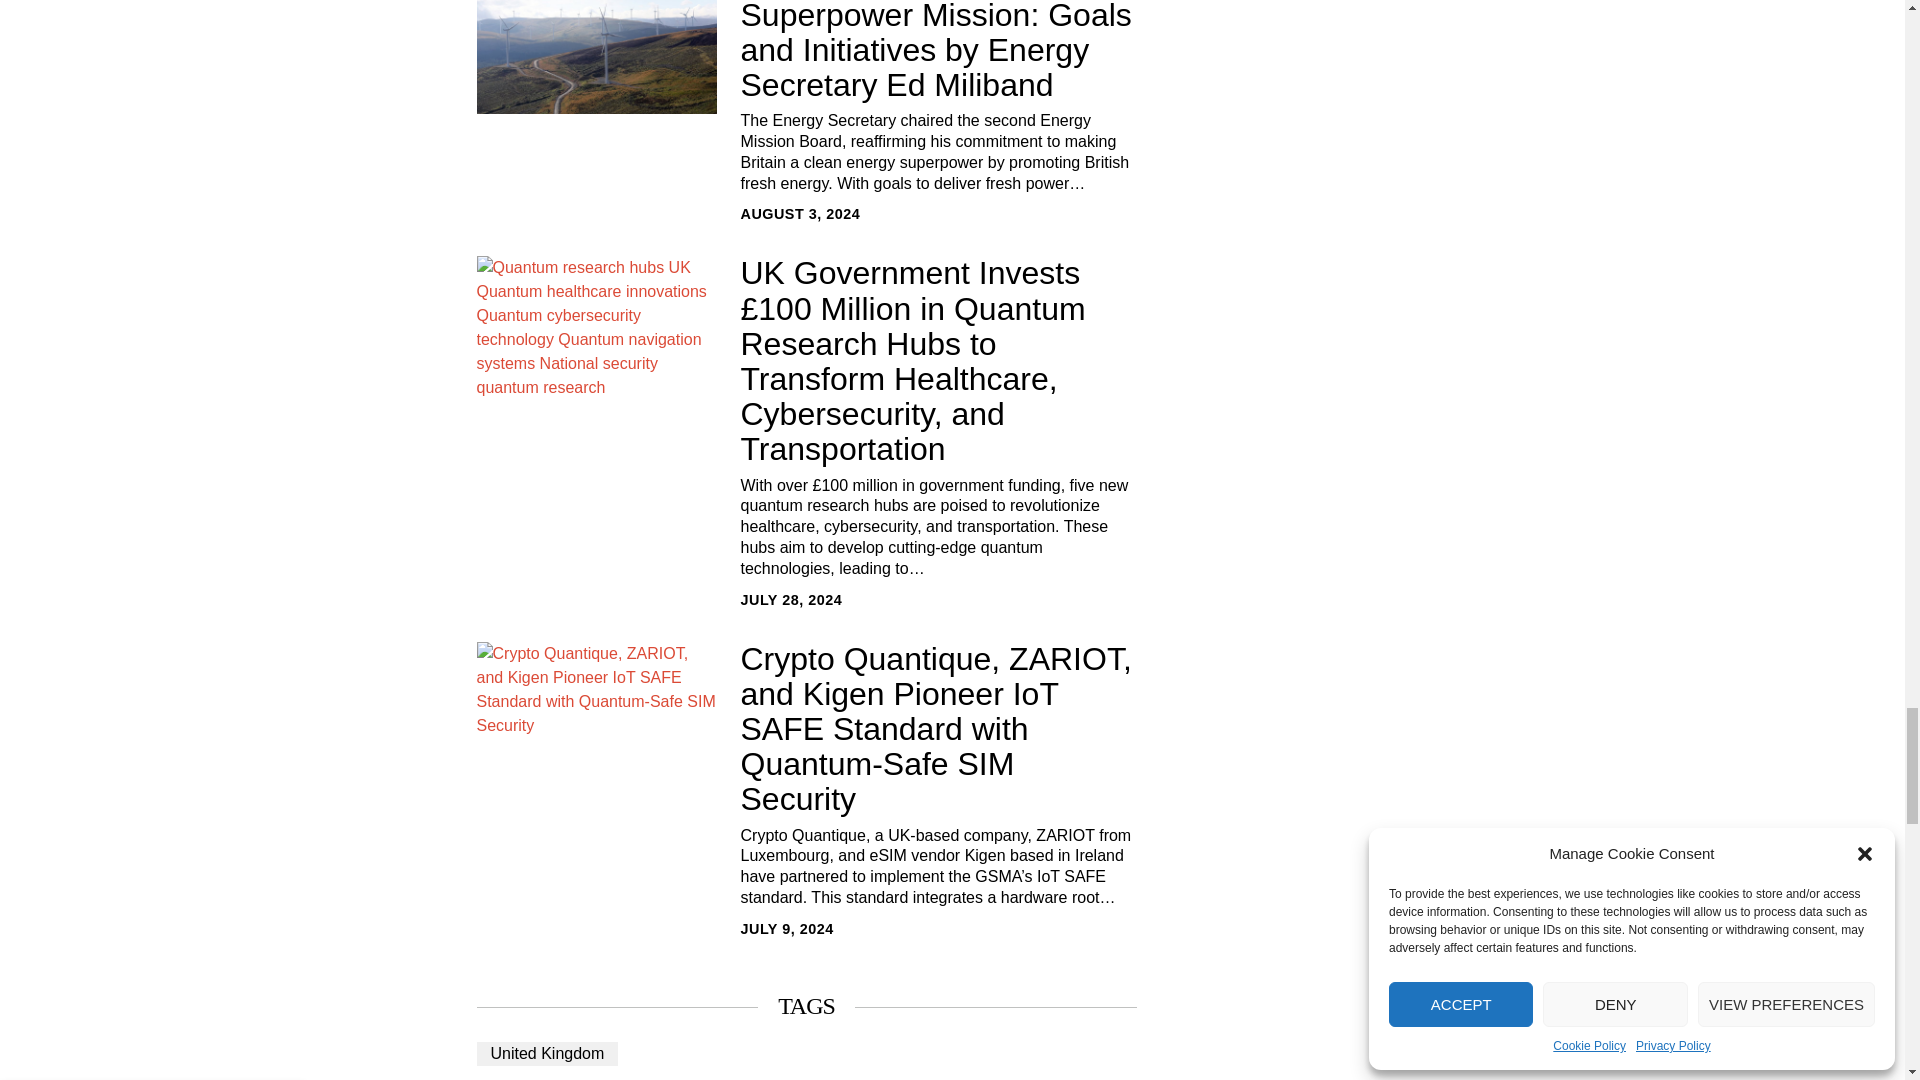 This screenshot has height=1080, width=1920. Describe the element at coordinates (790, 600) in the screenshot. I see `28 Jul, 2024 12:00:38` at that location.